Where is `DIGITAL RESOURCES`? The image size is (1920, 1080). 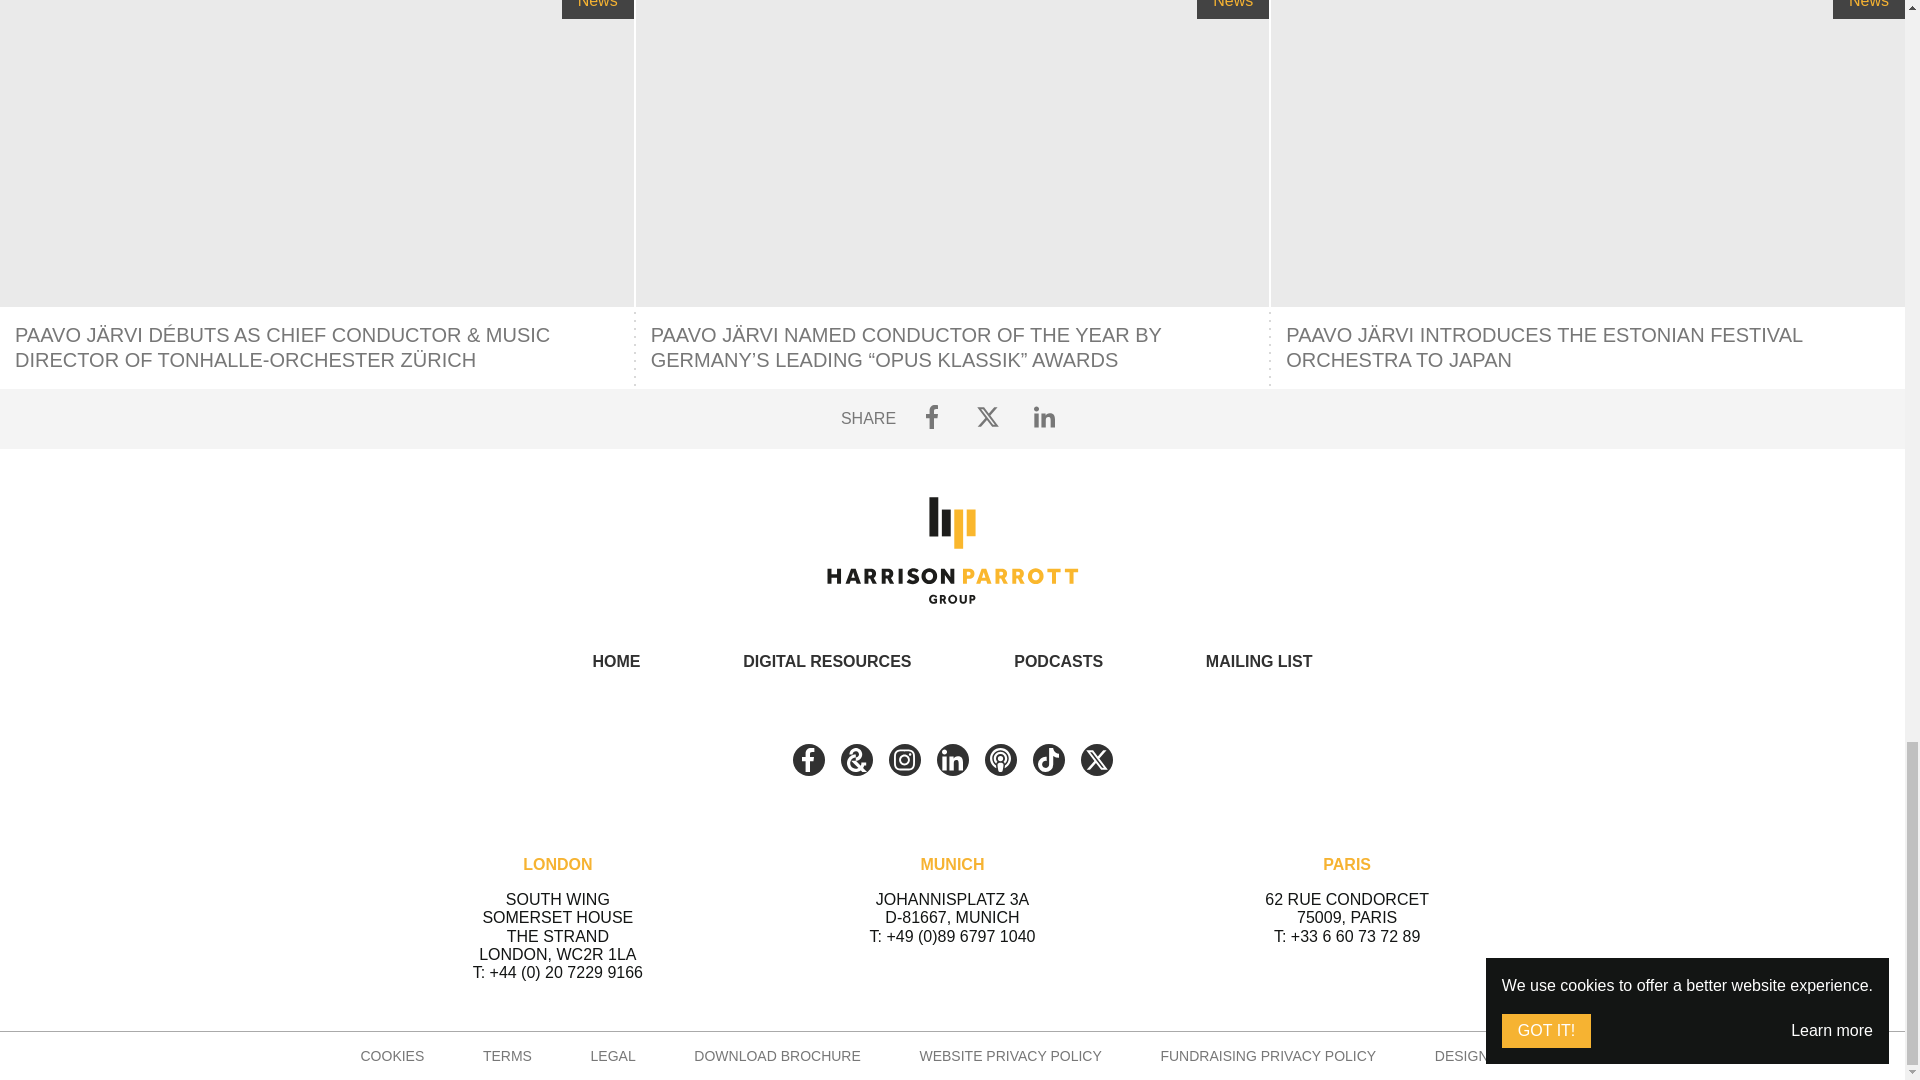
DIGITAL RESOURCES is located at coordinates (826, 661).